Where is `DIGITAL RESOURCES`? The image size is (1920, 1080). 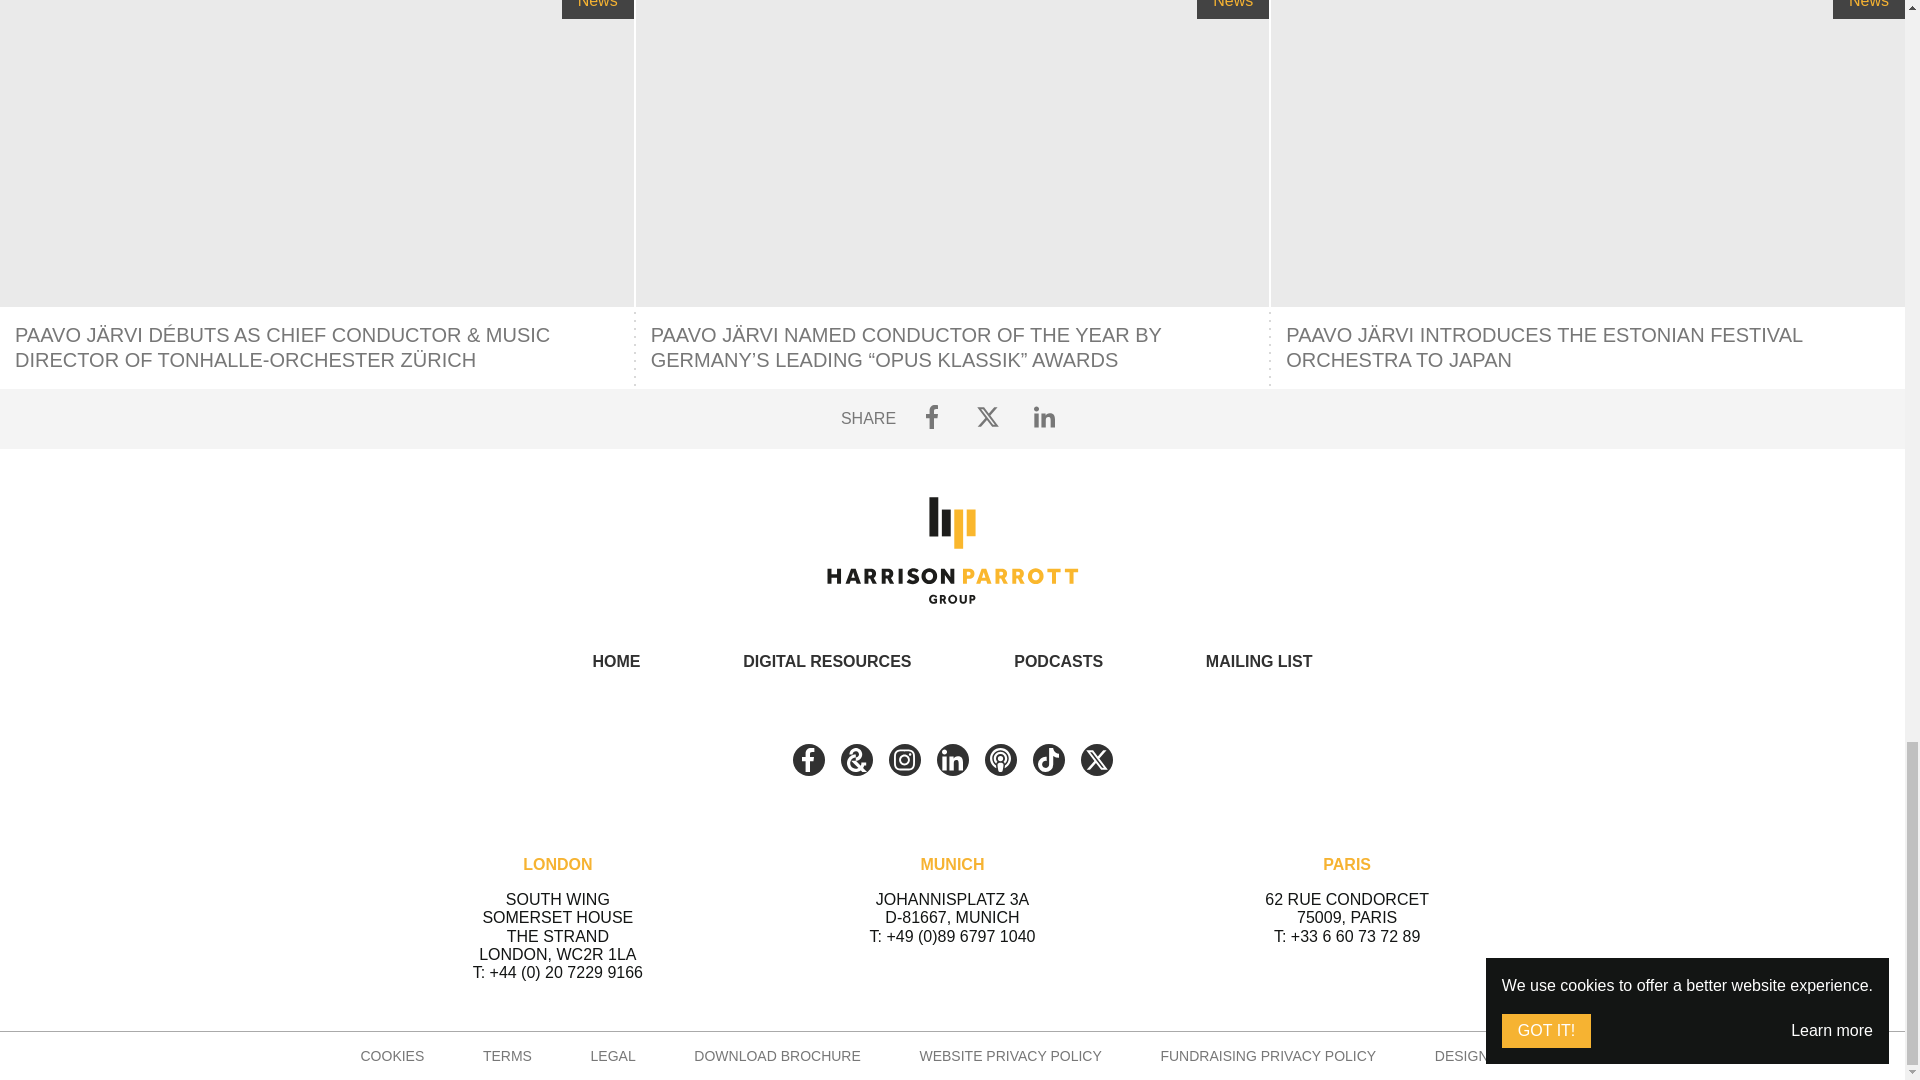
DIGITAL RESOURCES is located at coordinates (826, 661).